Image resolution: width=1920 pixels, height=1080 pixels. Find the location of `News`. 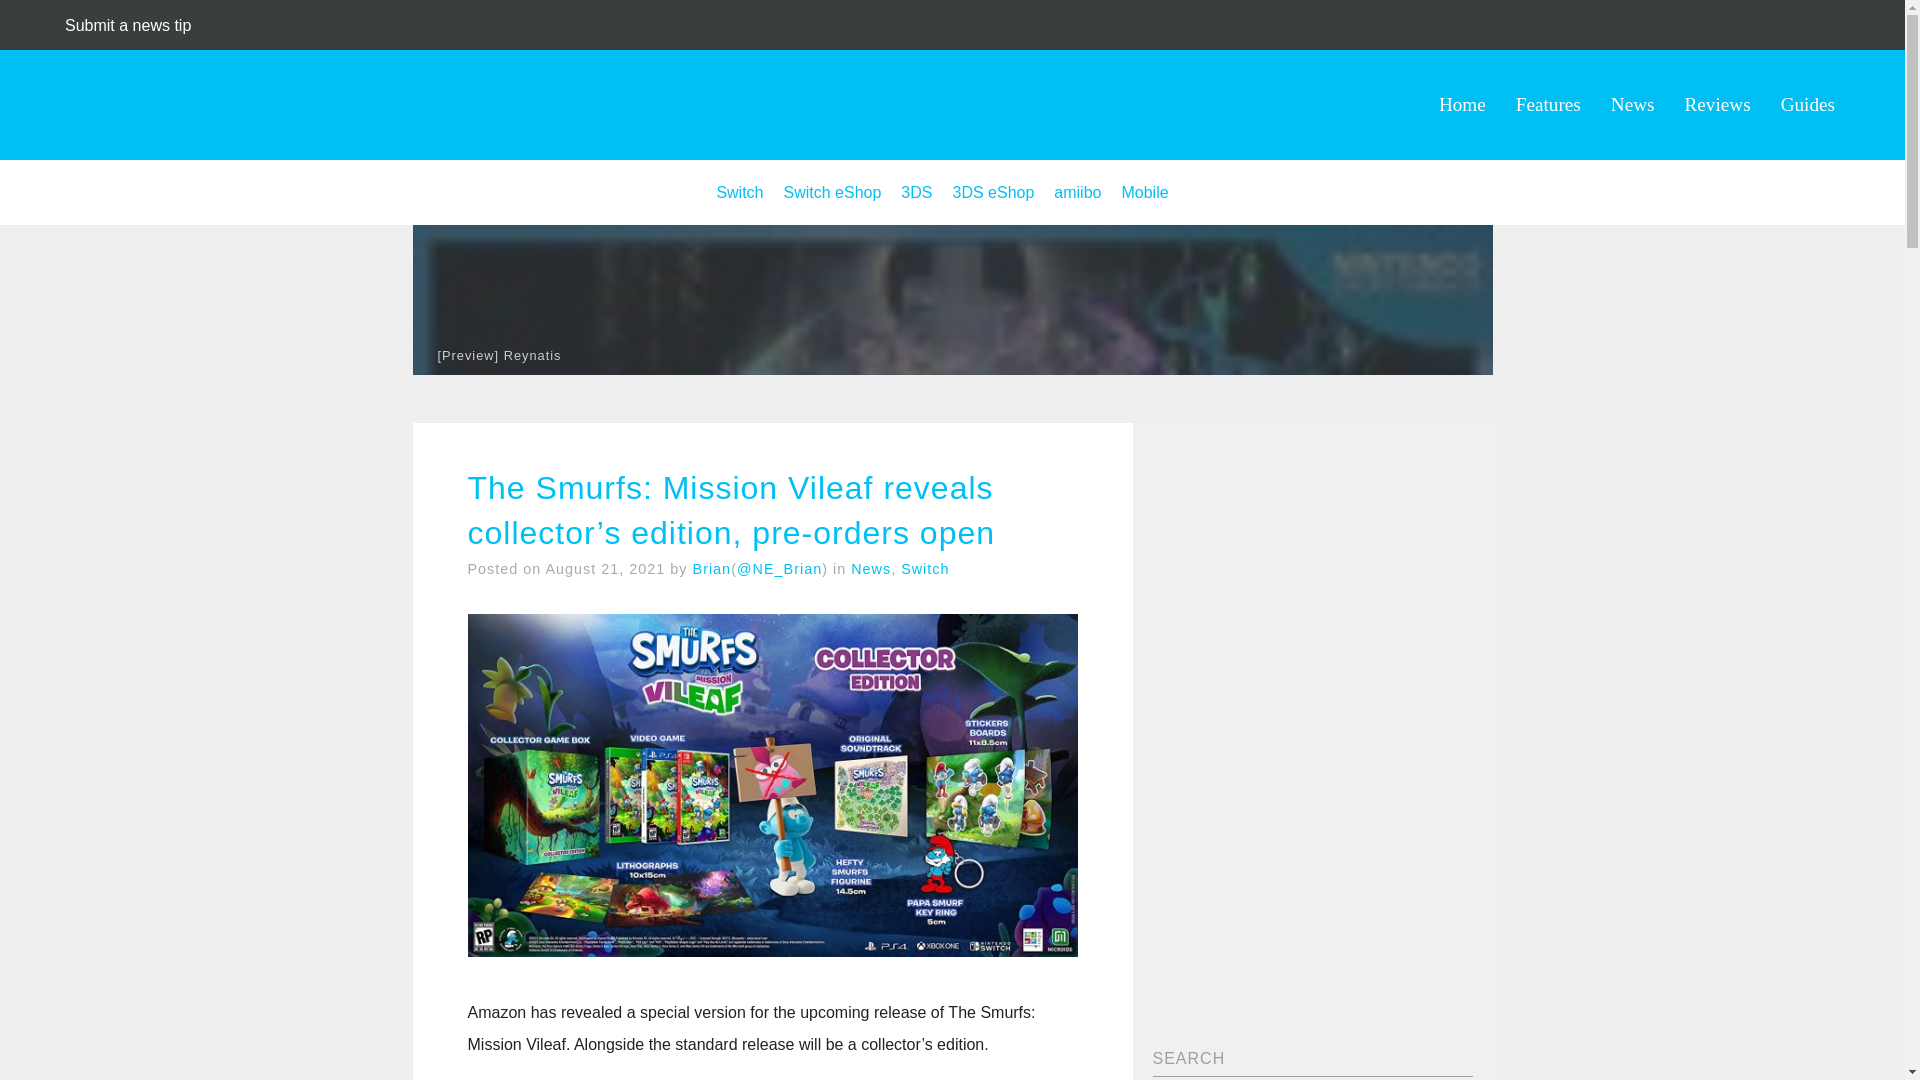

News is located at coordinates (870, 568).